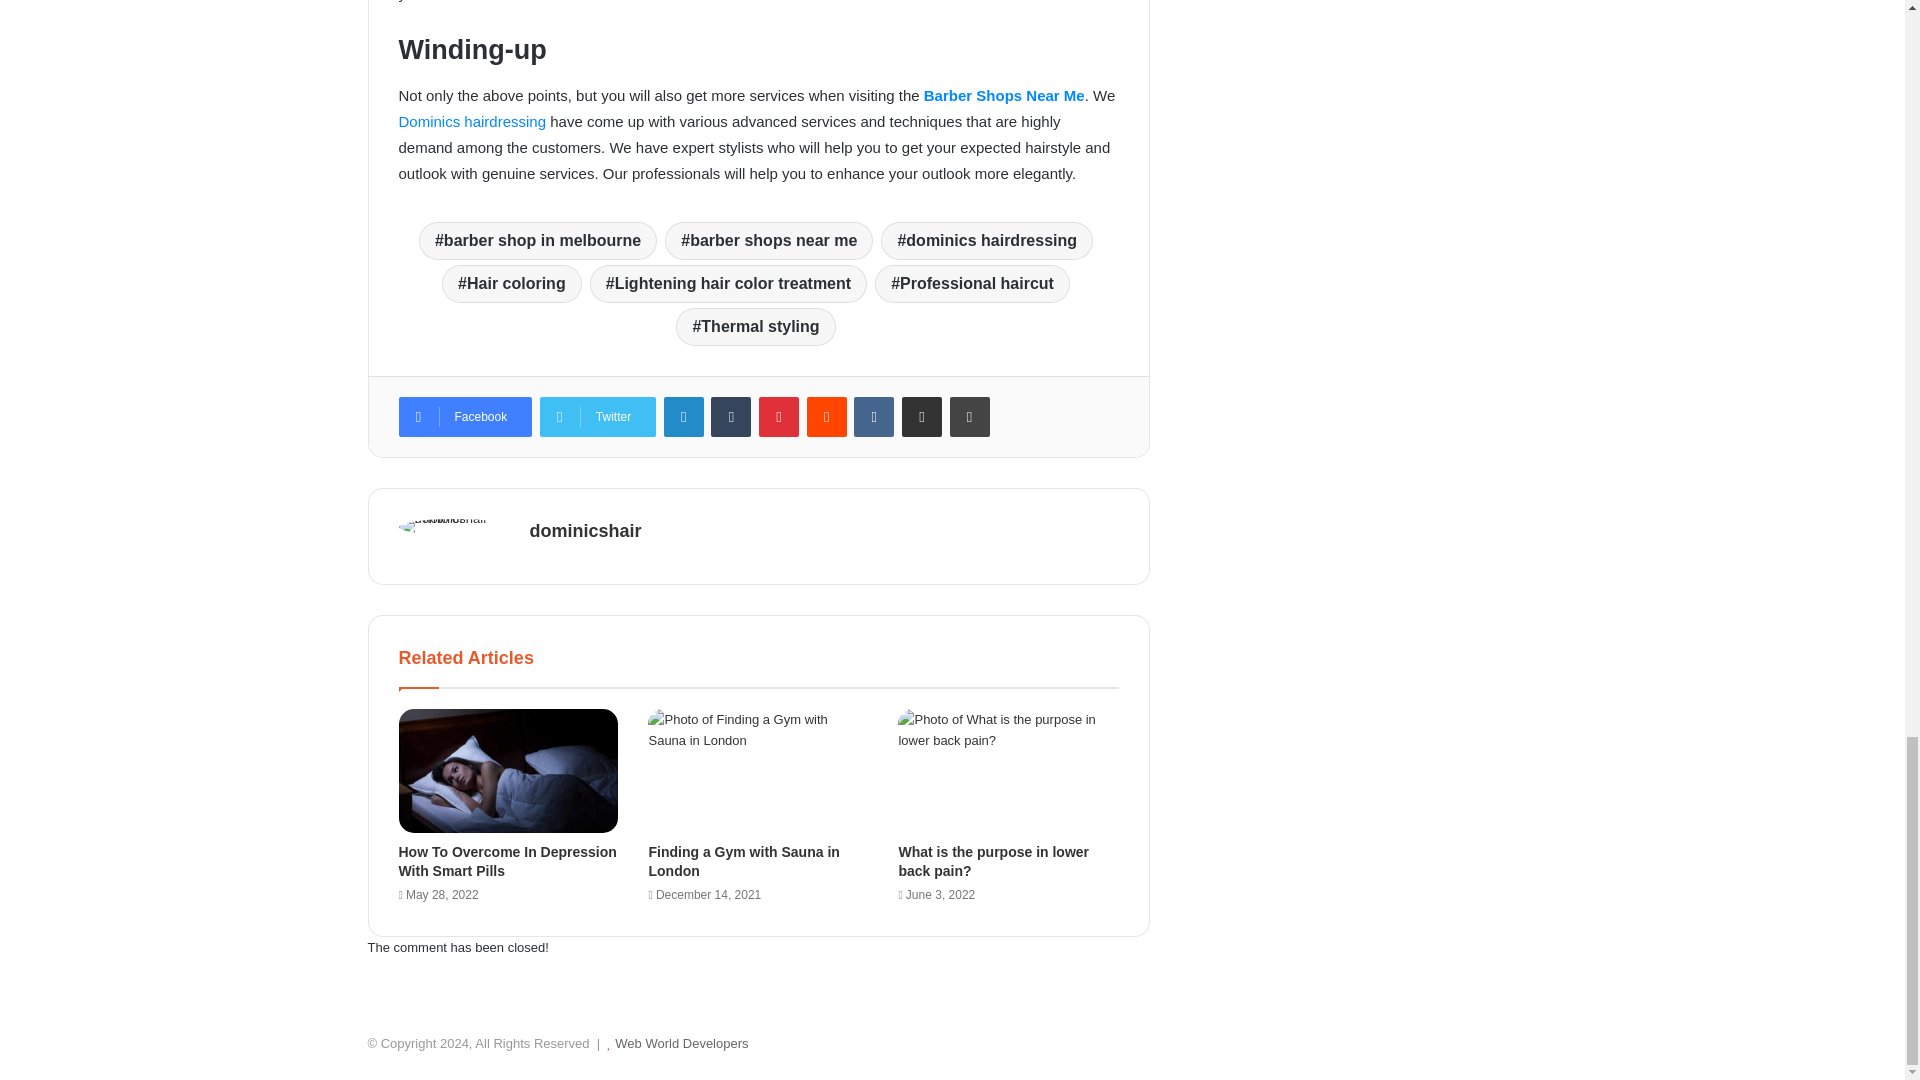 This screenshot has height=1080, width=1920. Describe the element at coordinates (730, 417) in the screenshot. I see `Tumblr` at that location.